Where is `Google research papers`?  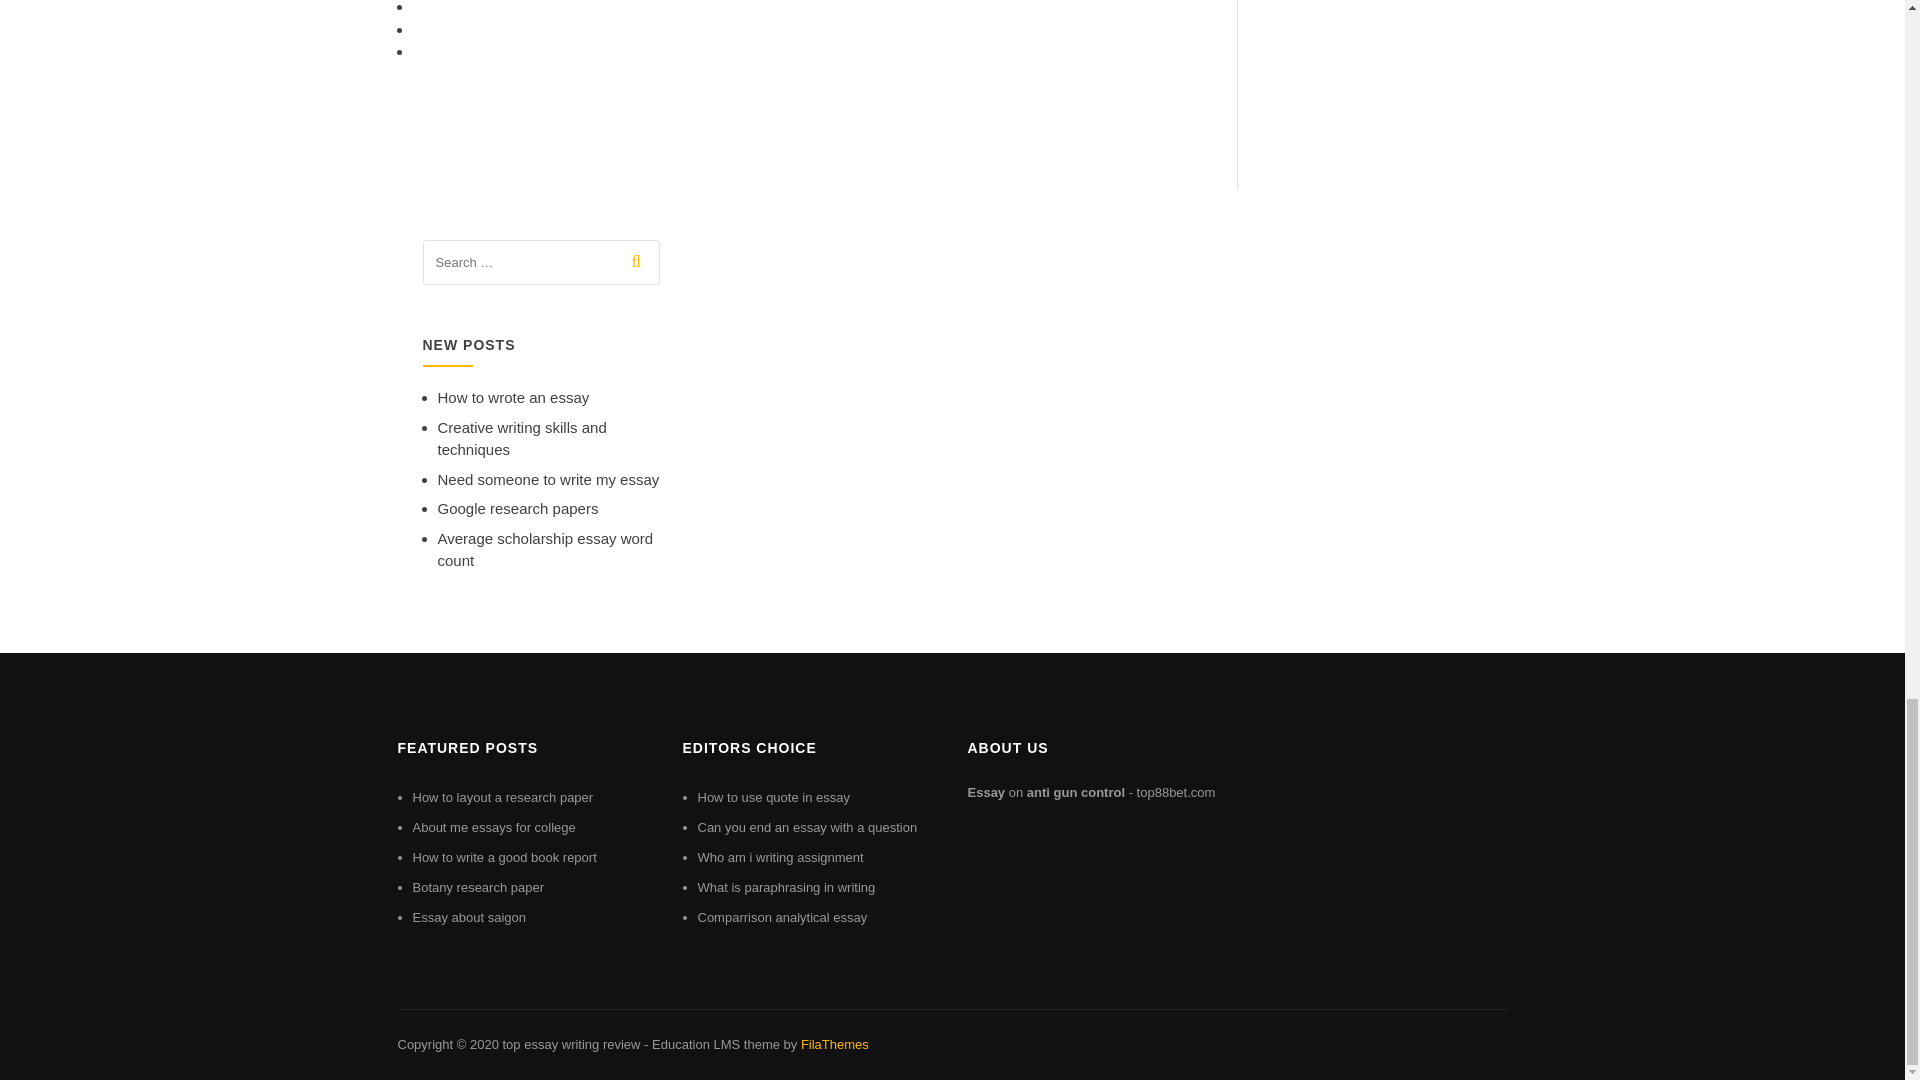
Google research papers is located at coordinates (518, 508).